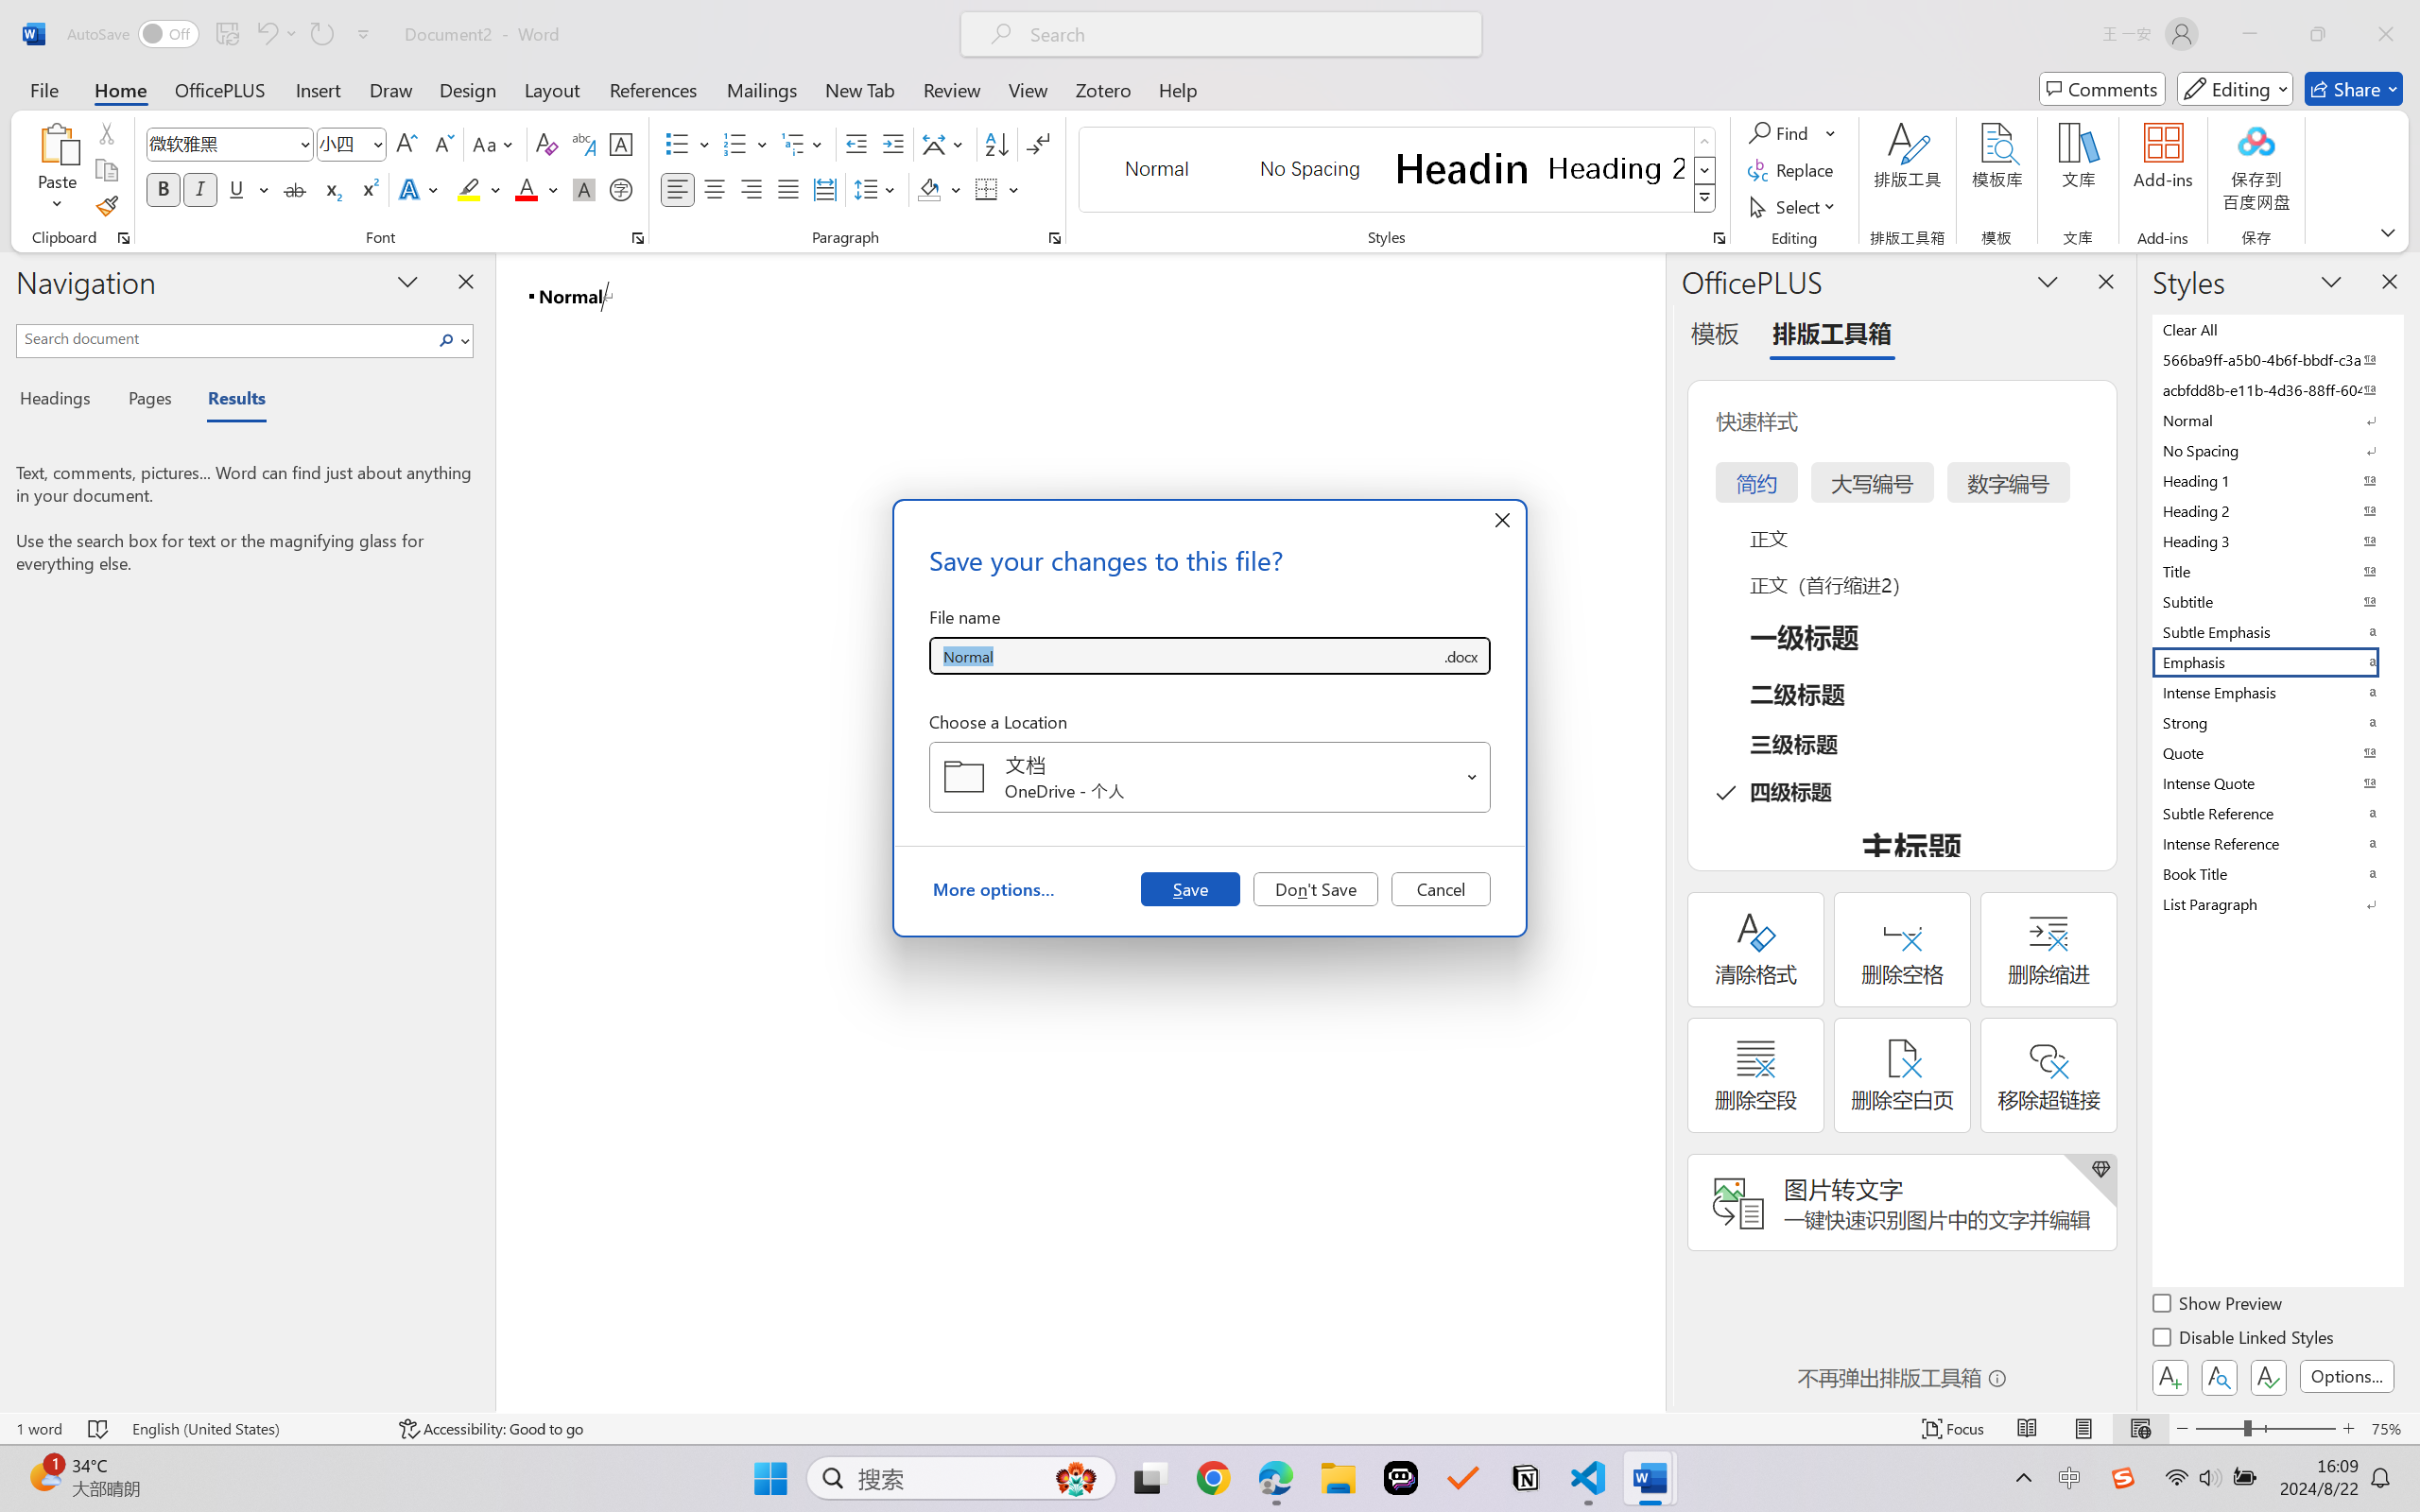 This screenshot has height=1512, width=2420. I want to click on Search document, so click(225, 338).